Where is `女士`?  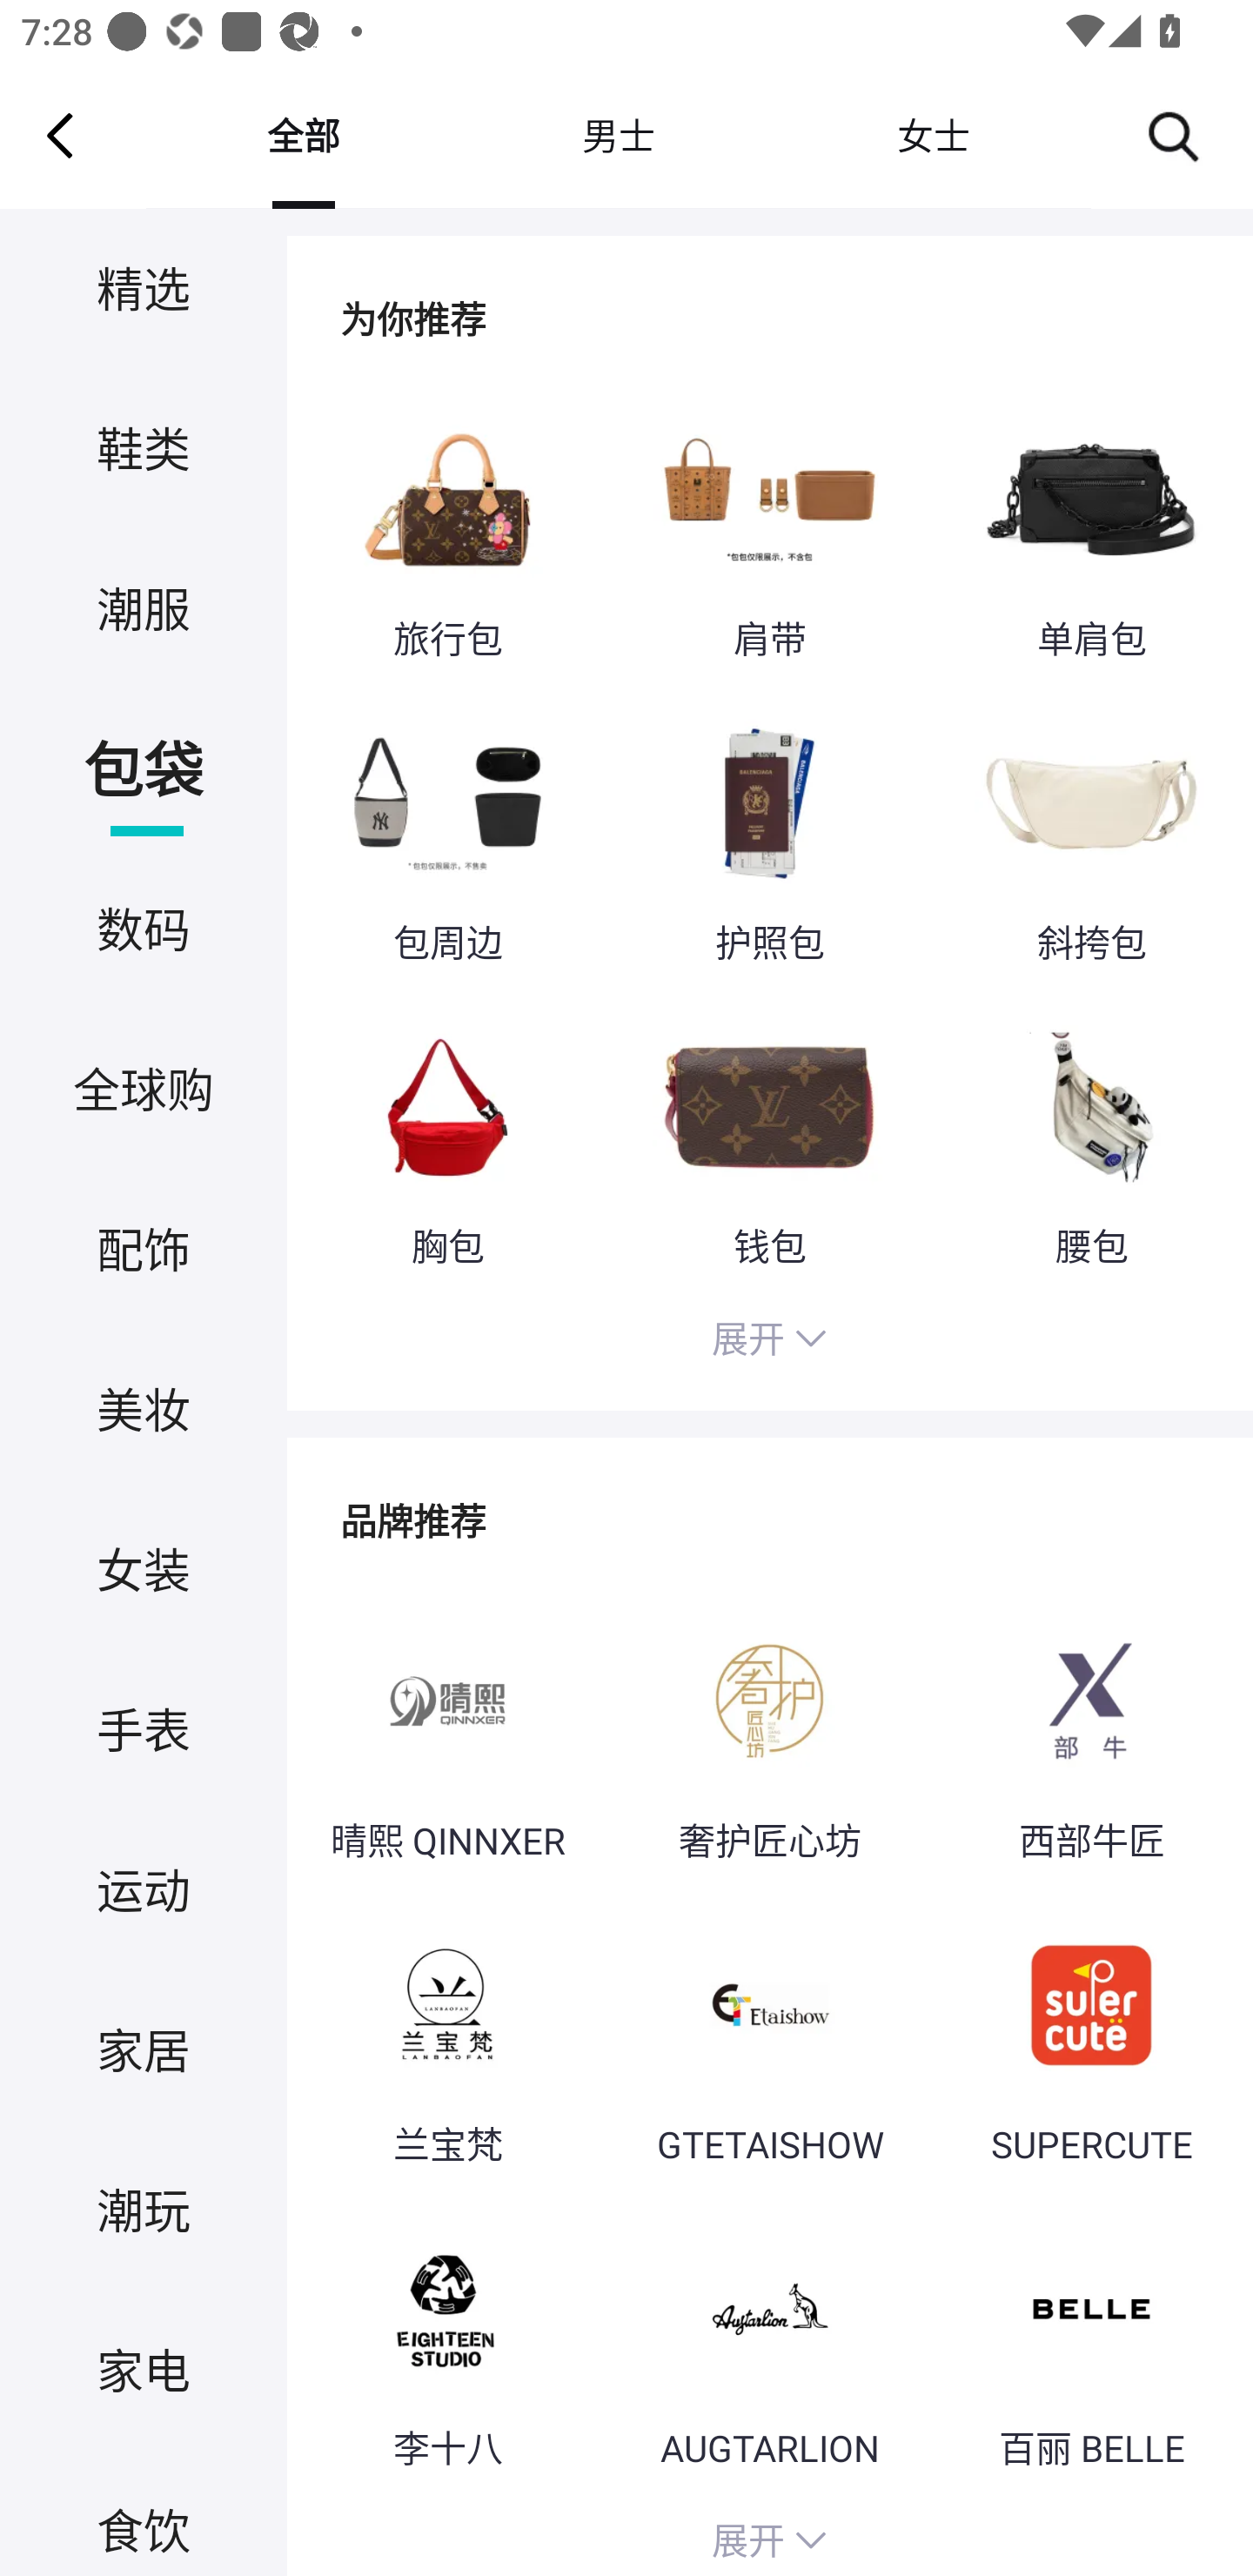
女士 is located at coordinates (933, 135).